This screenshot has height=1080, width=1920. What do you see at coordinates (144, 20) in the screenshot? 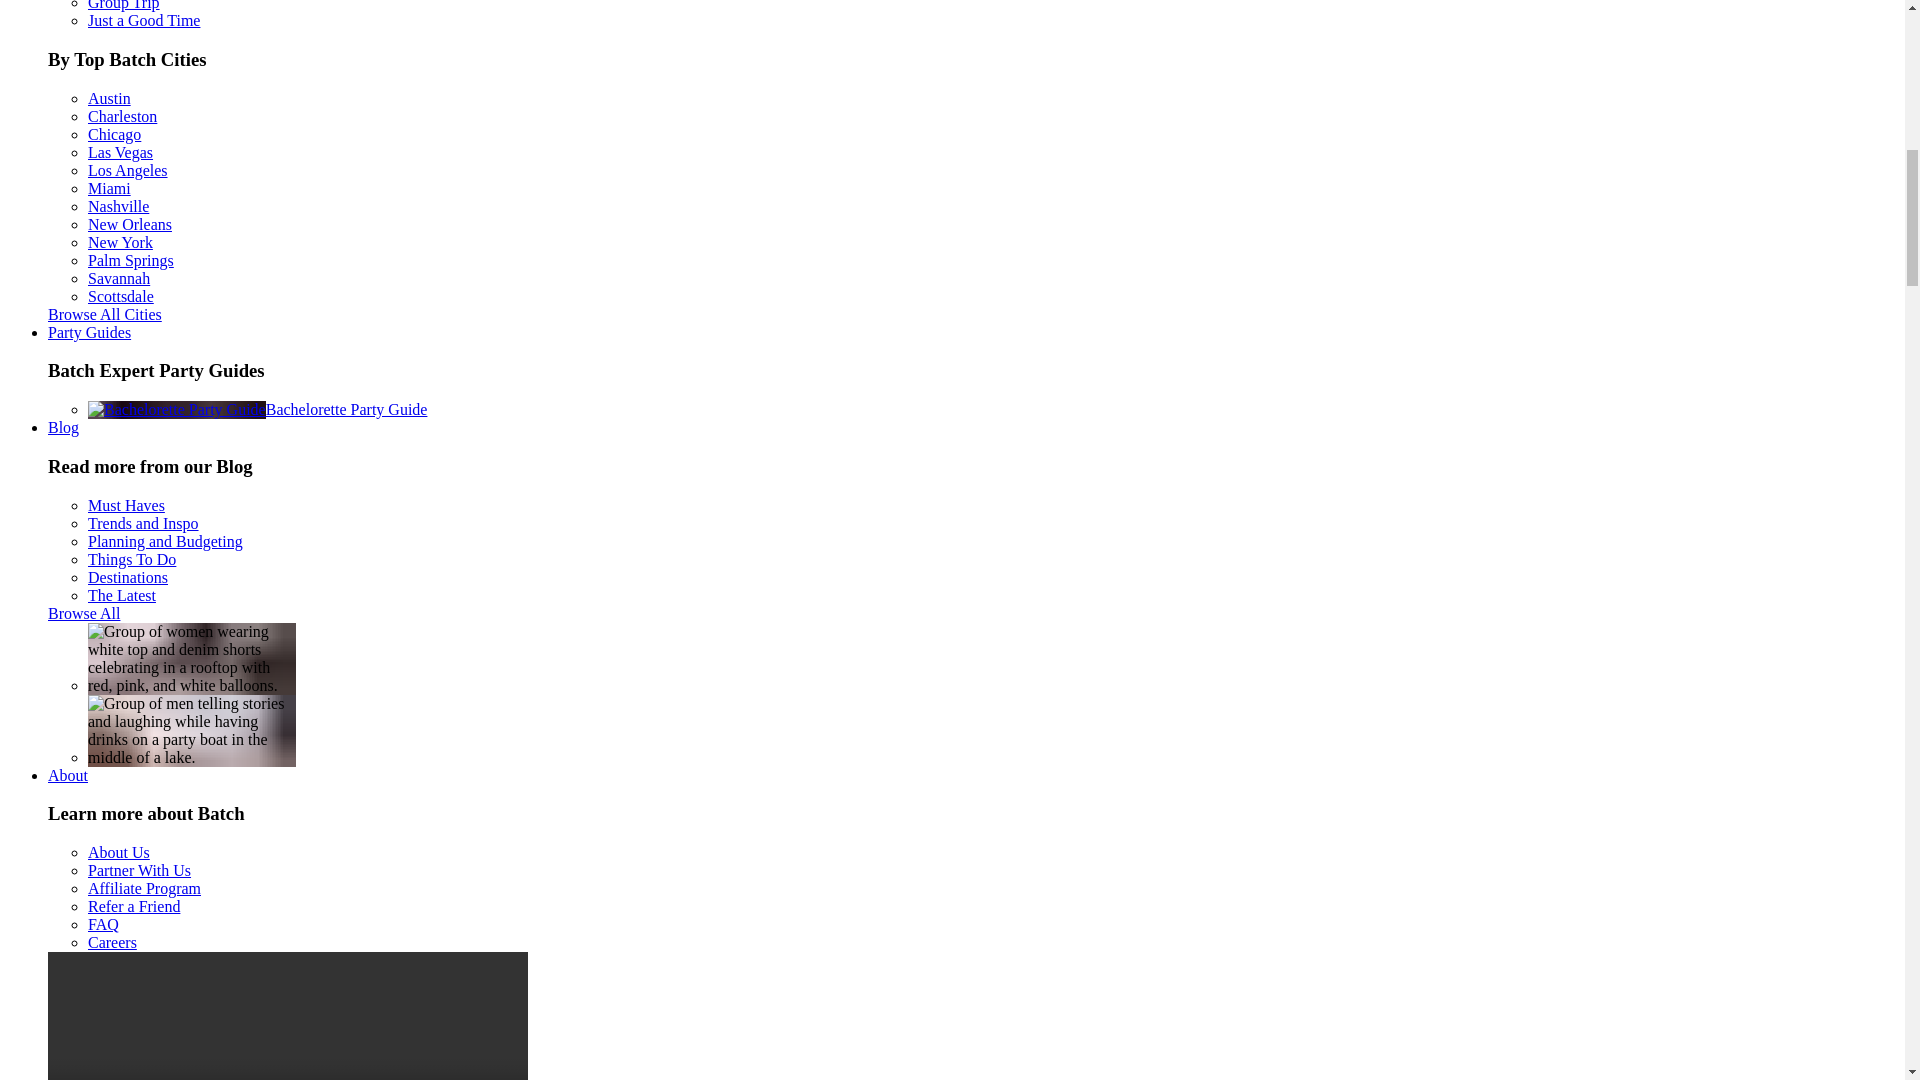
I see `Just a Good Time` at bounding box center [144, 20].